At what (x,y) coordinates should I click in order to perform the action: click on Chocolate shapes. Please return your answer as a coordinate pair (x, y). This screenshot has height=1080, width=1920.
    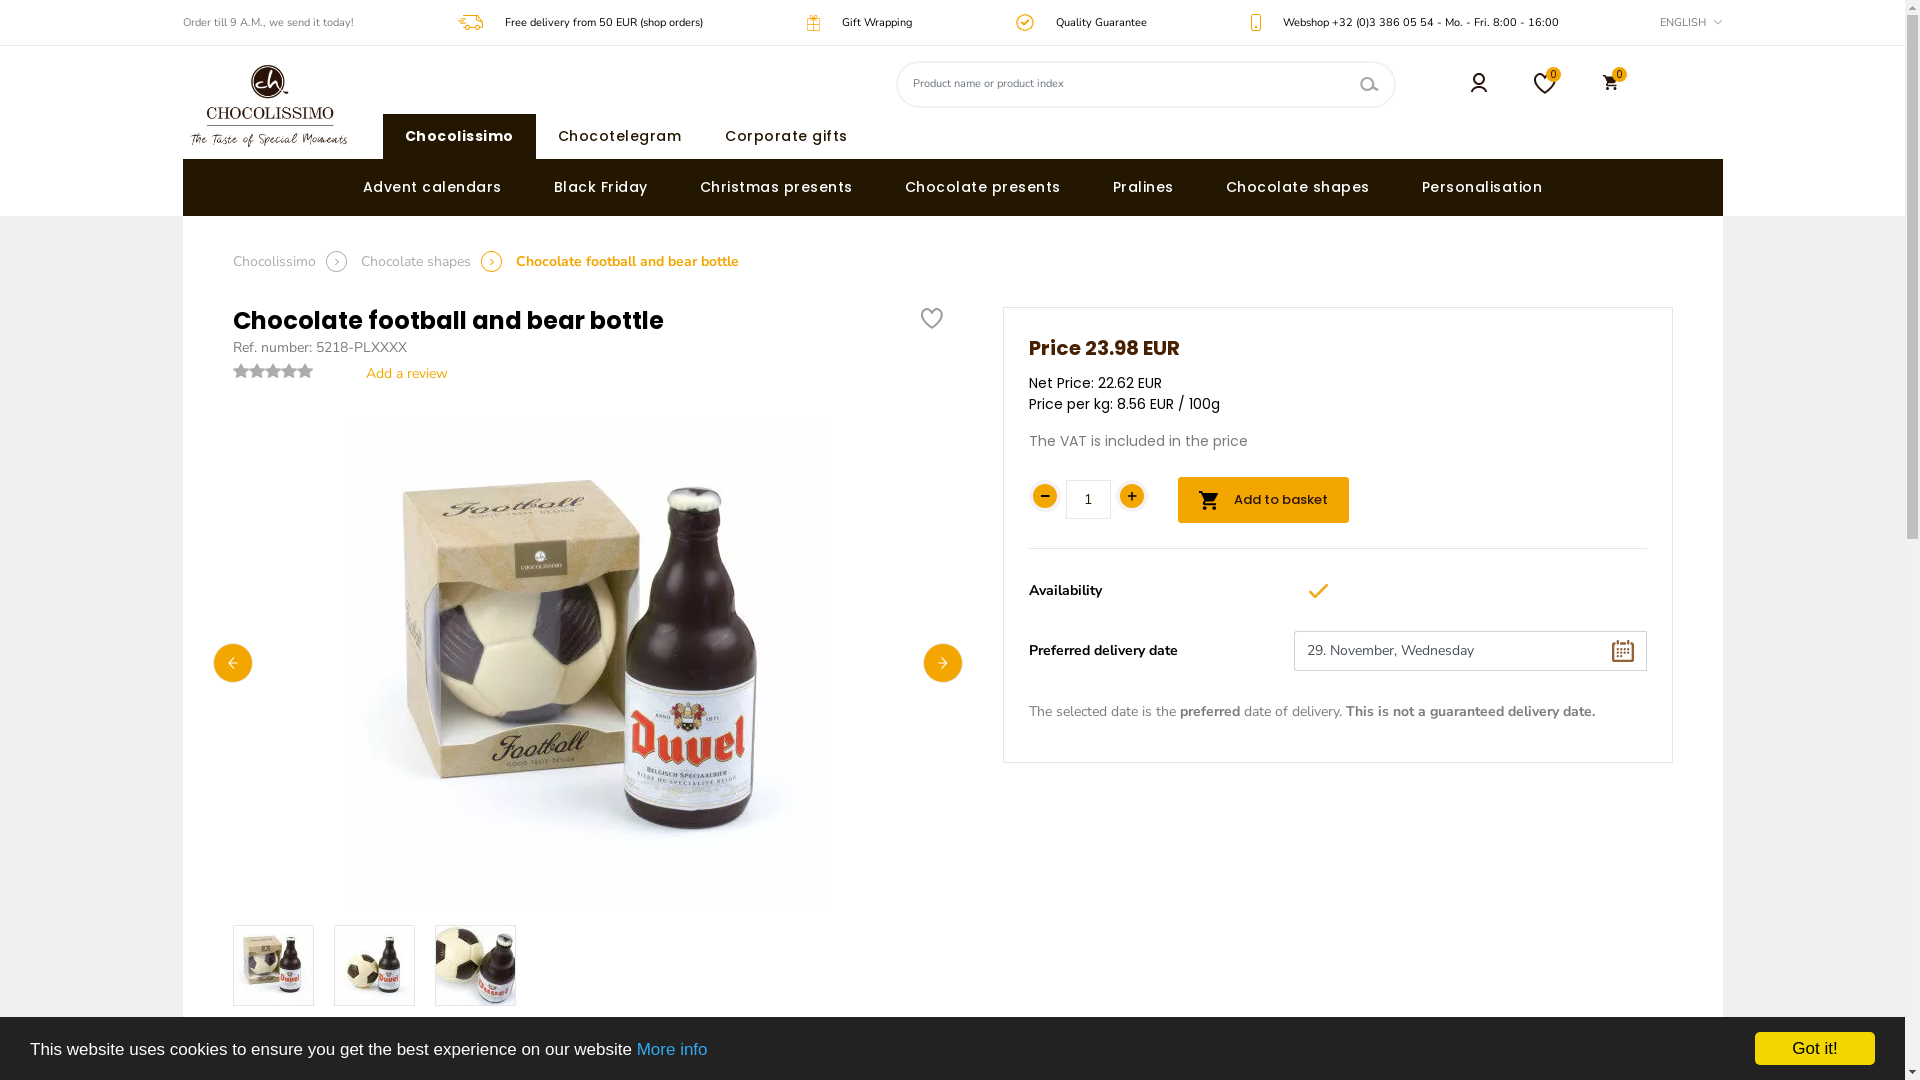
    Looking at the image, I should click on (415, 262).